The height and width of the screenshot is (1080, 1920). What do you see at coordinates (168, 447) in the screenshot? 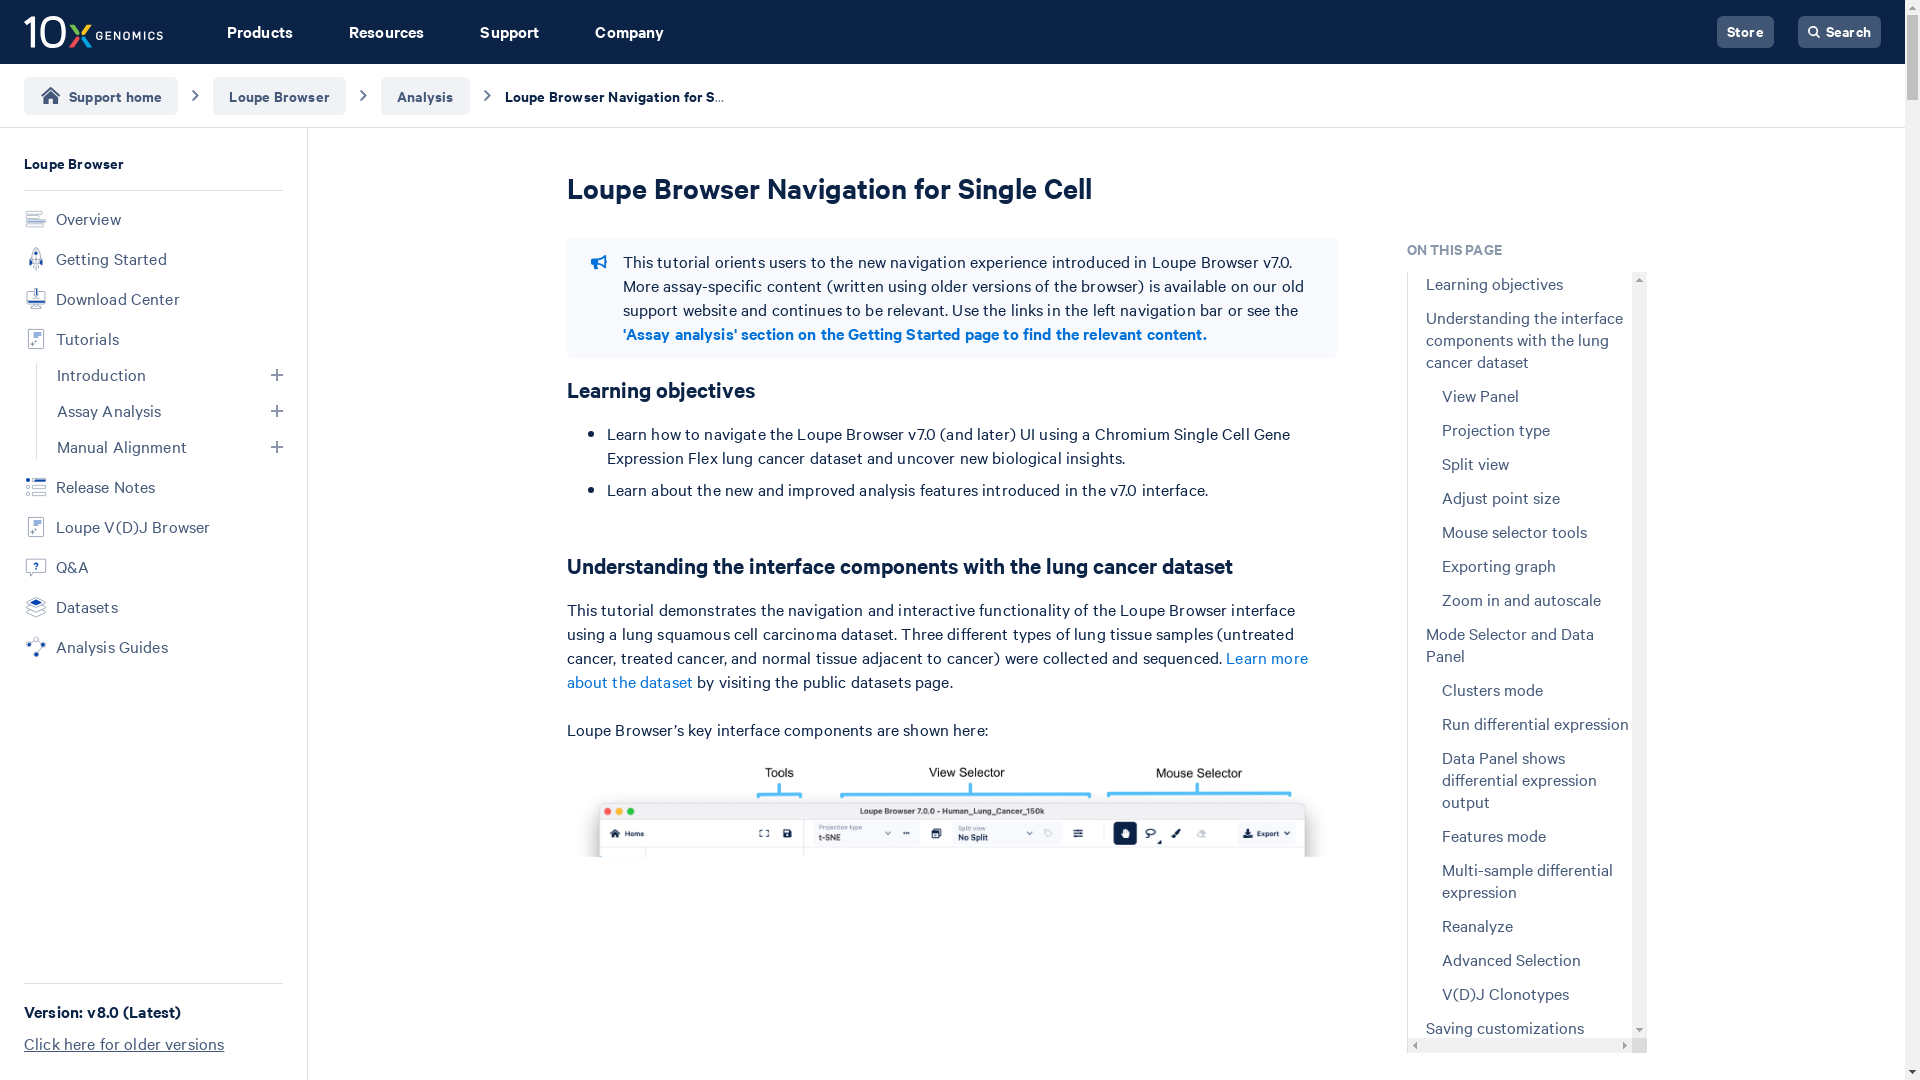
I see `Manual Alignment` at bounding box center [168, 447].